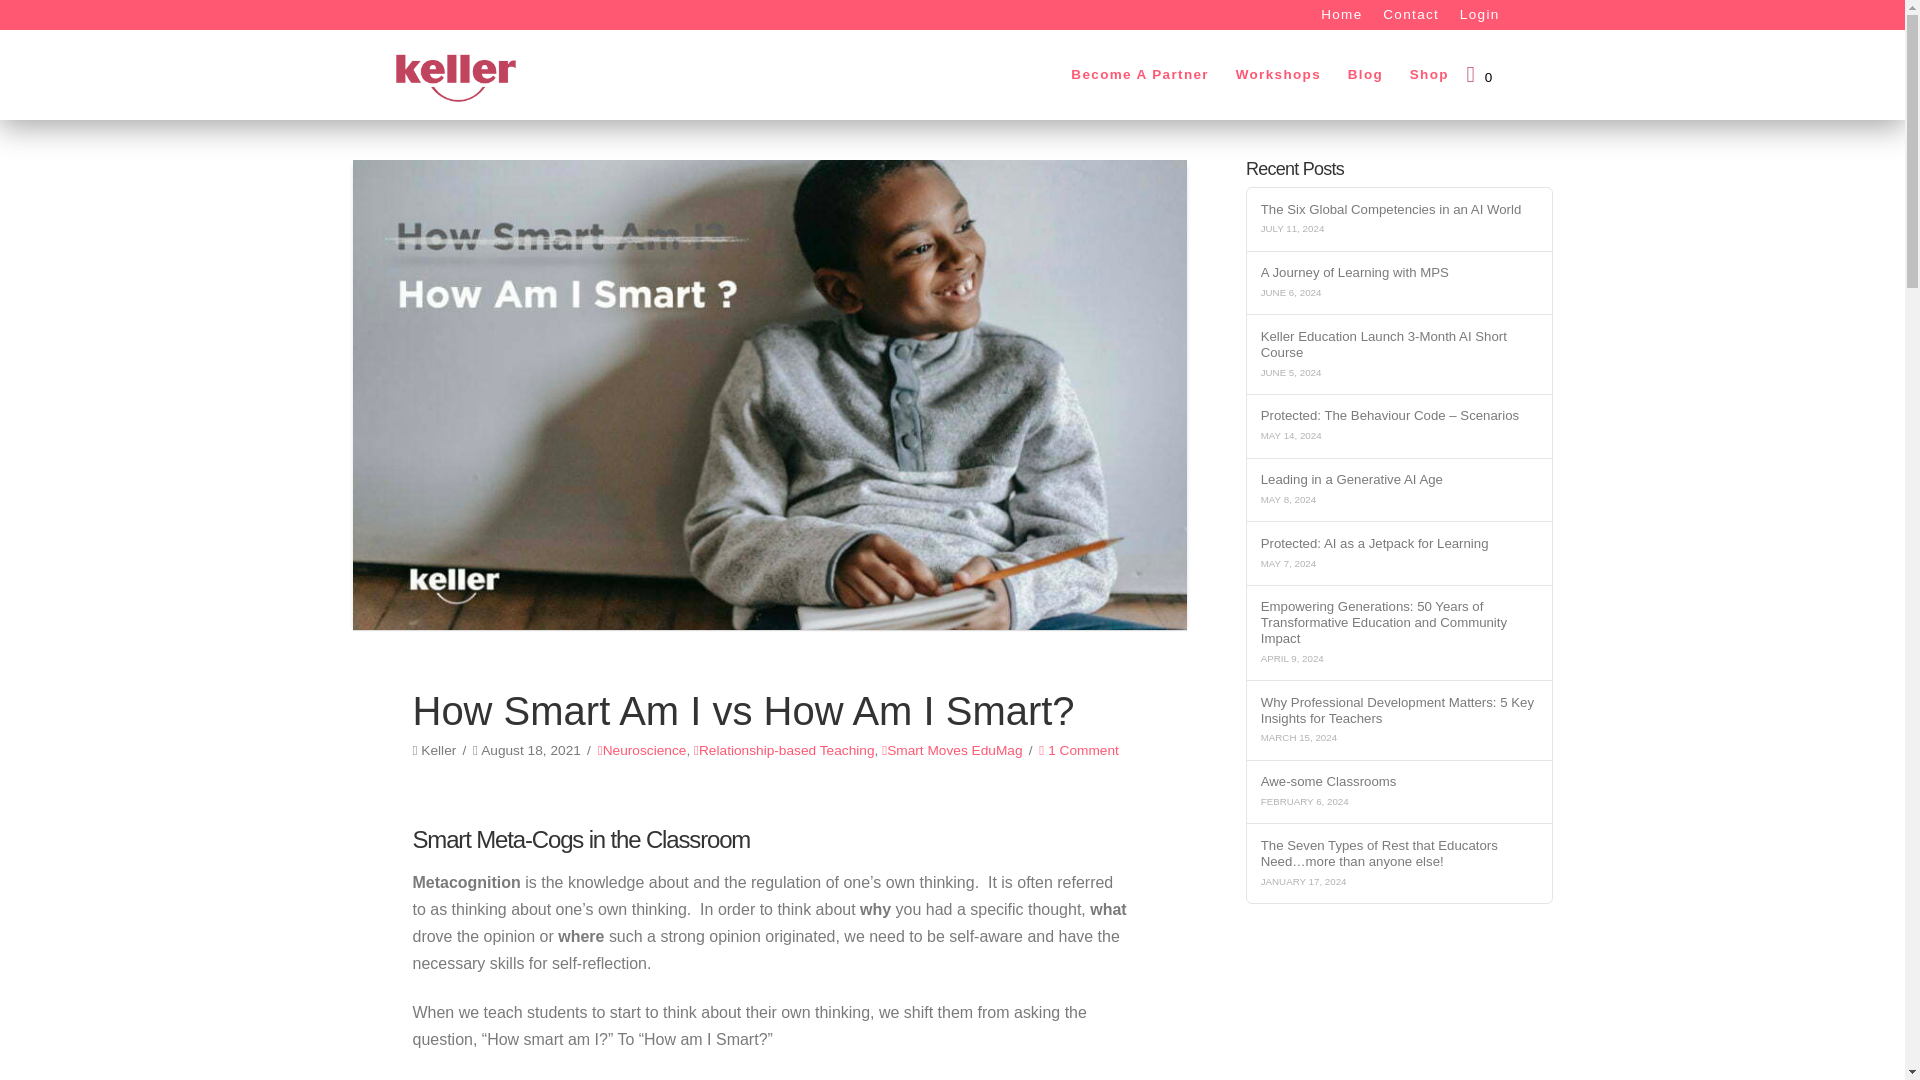  Describe the element at coordinates (1428, 75) in the screenshot. I see `Shop` at that location.